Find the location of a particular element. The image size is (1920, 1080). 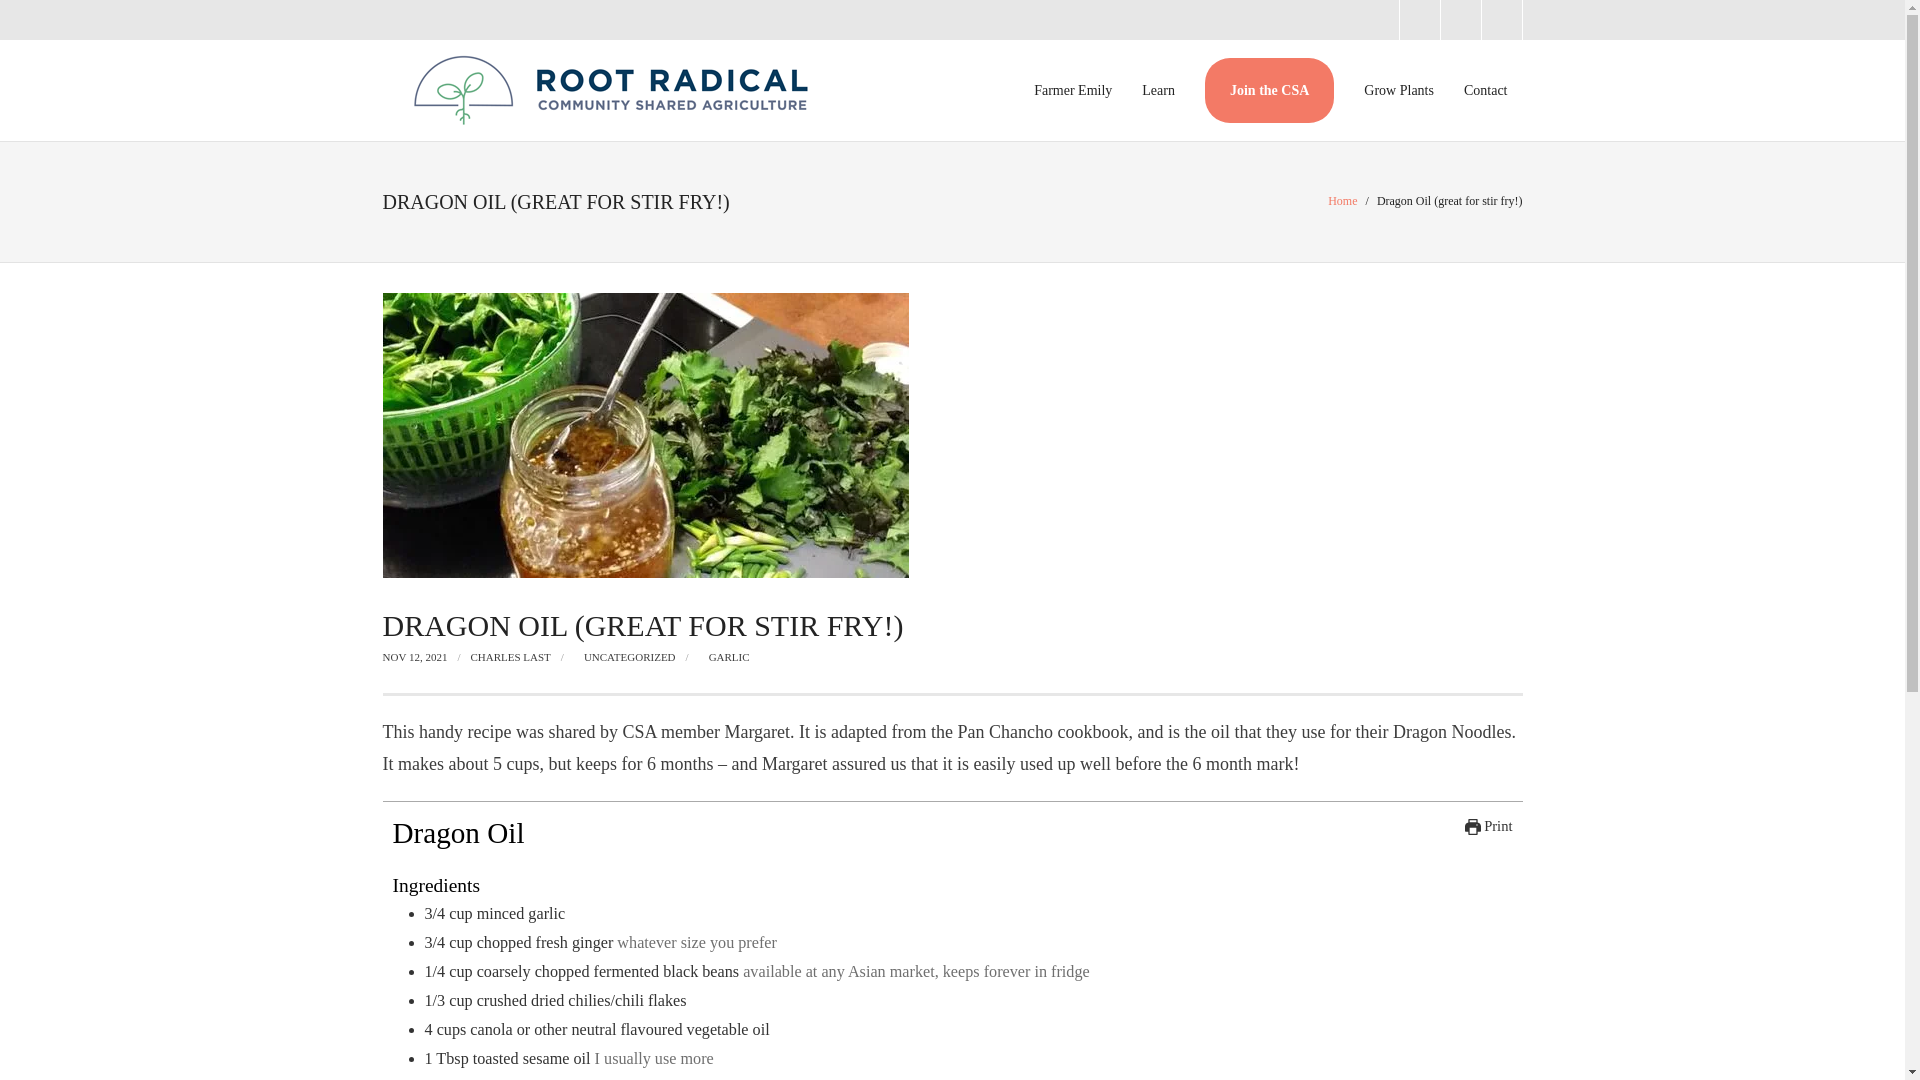

Print is located at coordinates (1488, 825).